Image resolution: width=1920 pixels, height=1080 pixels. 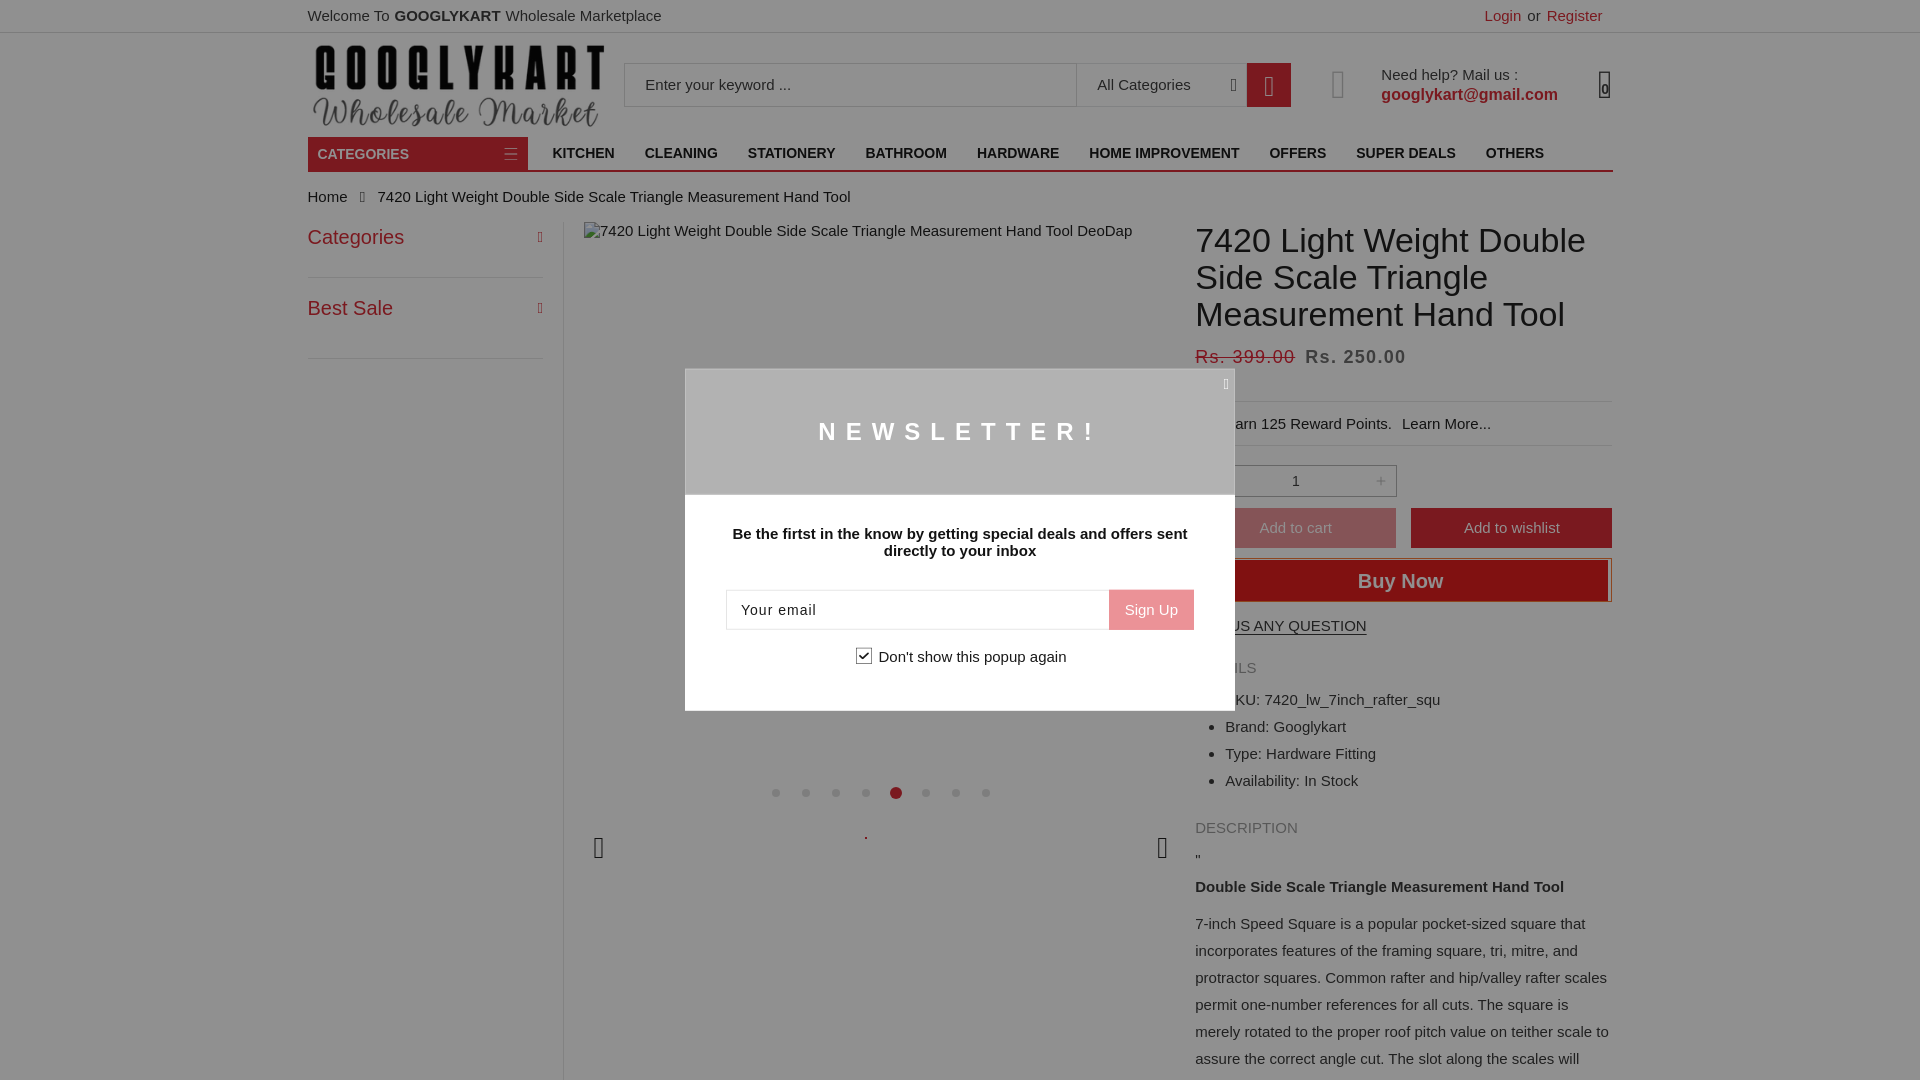 What do you see at coordinates (1564, 16) in the screenshot?
I see `orRegister` at bounding box center [1564, 16].